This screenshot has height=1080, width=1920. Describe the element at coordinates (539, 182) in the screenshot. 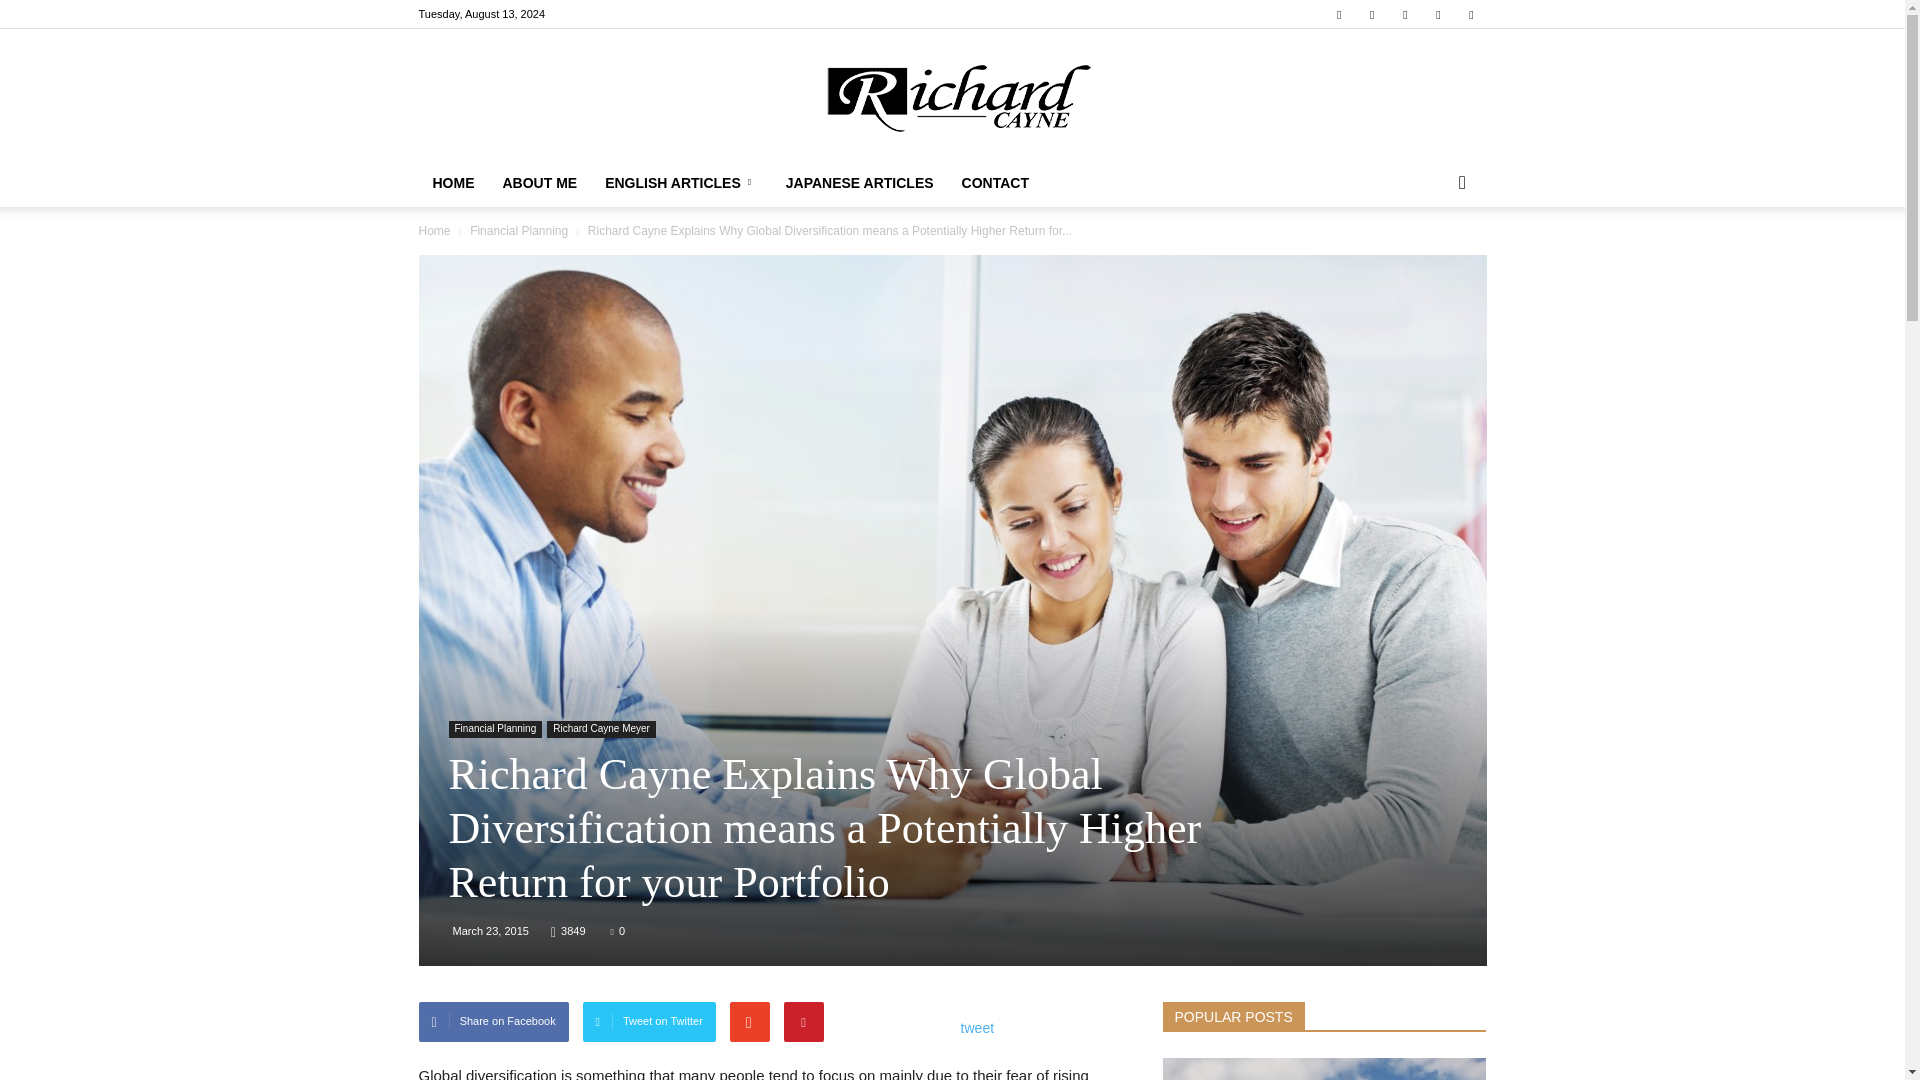

I see `ABOUT ME` at that location.